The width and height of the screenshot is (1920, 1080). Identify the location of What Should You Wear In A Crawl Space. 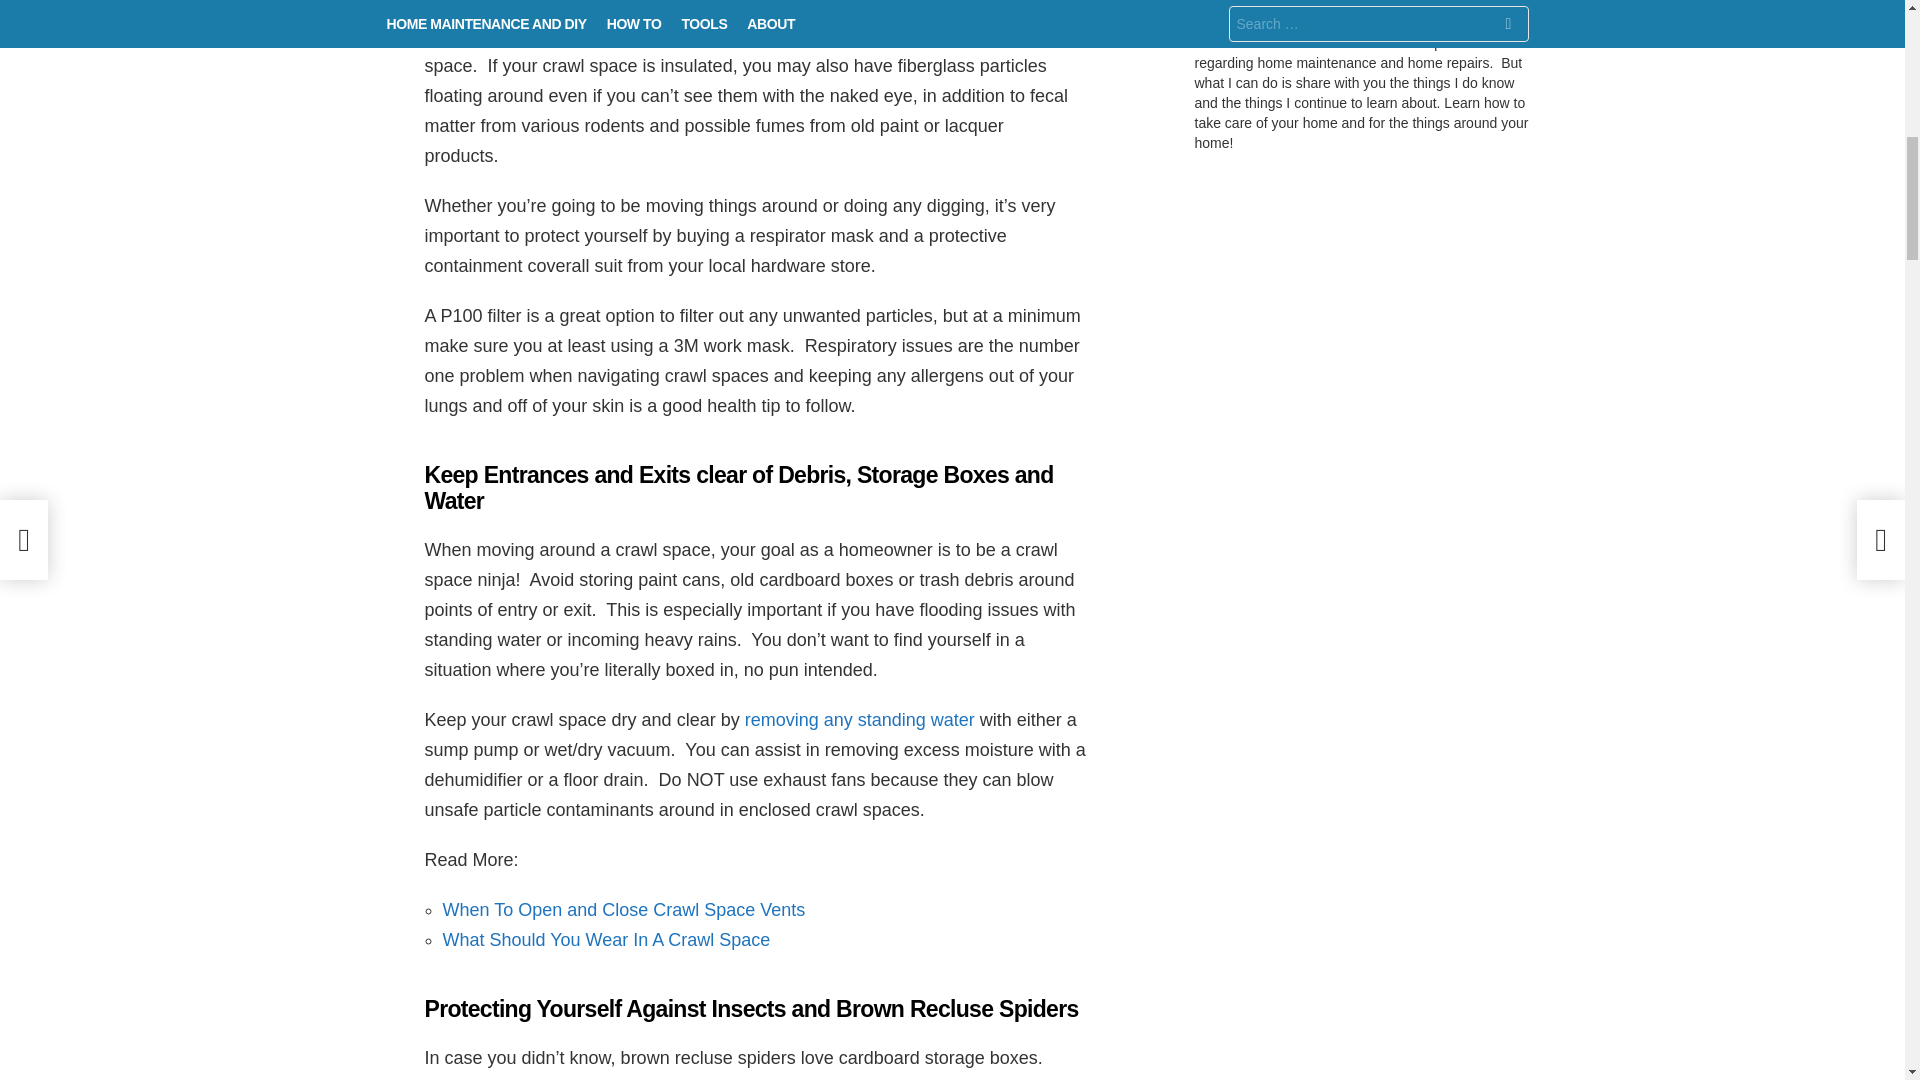
(605, 940).